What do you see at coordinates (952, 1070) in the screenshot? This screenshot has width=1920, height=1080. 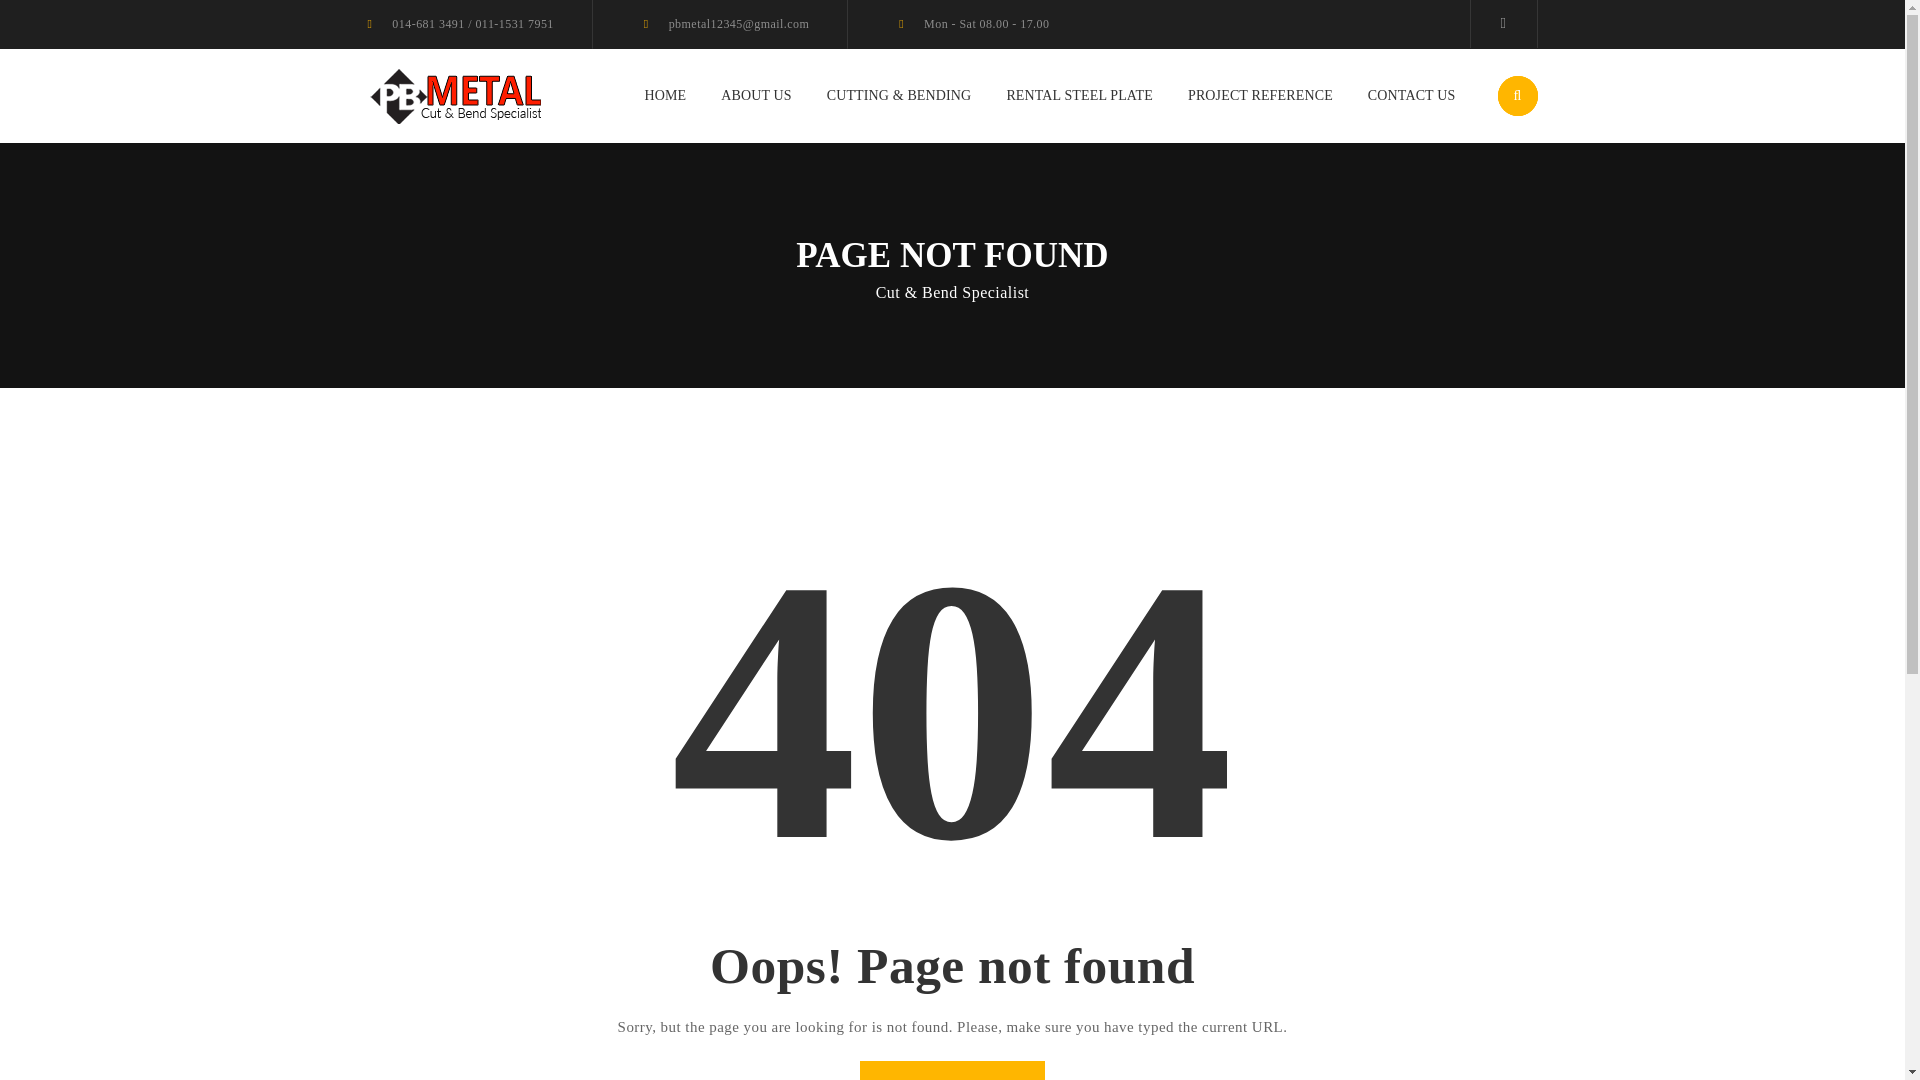 I see `GO TO HOME PAGE` at bounding box center [952, 1070].